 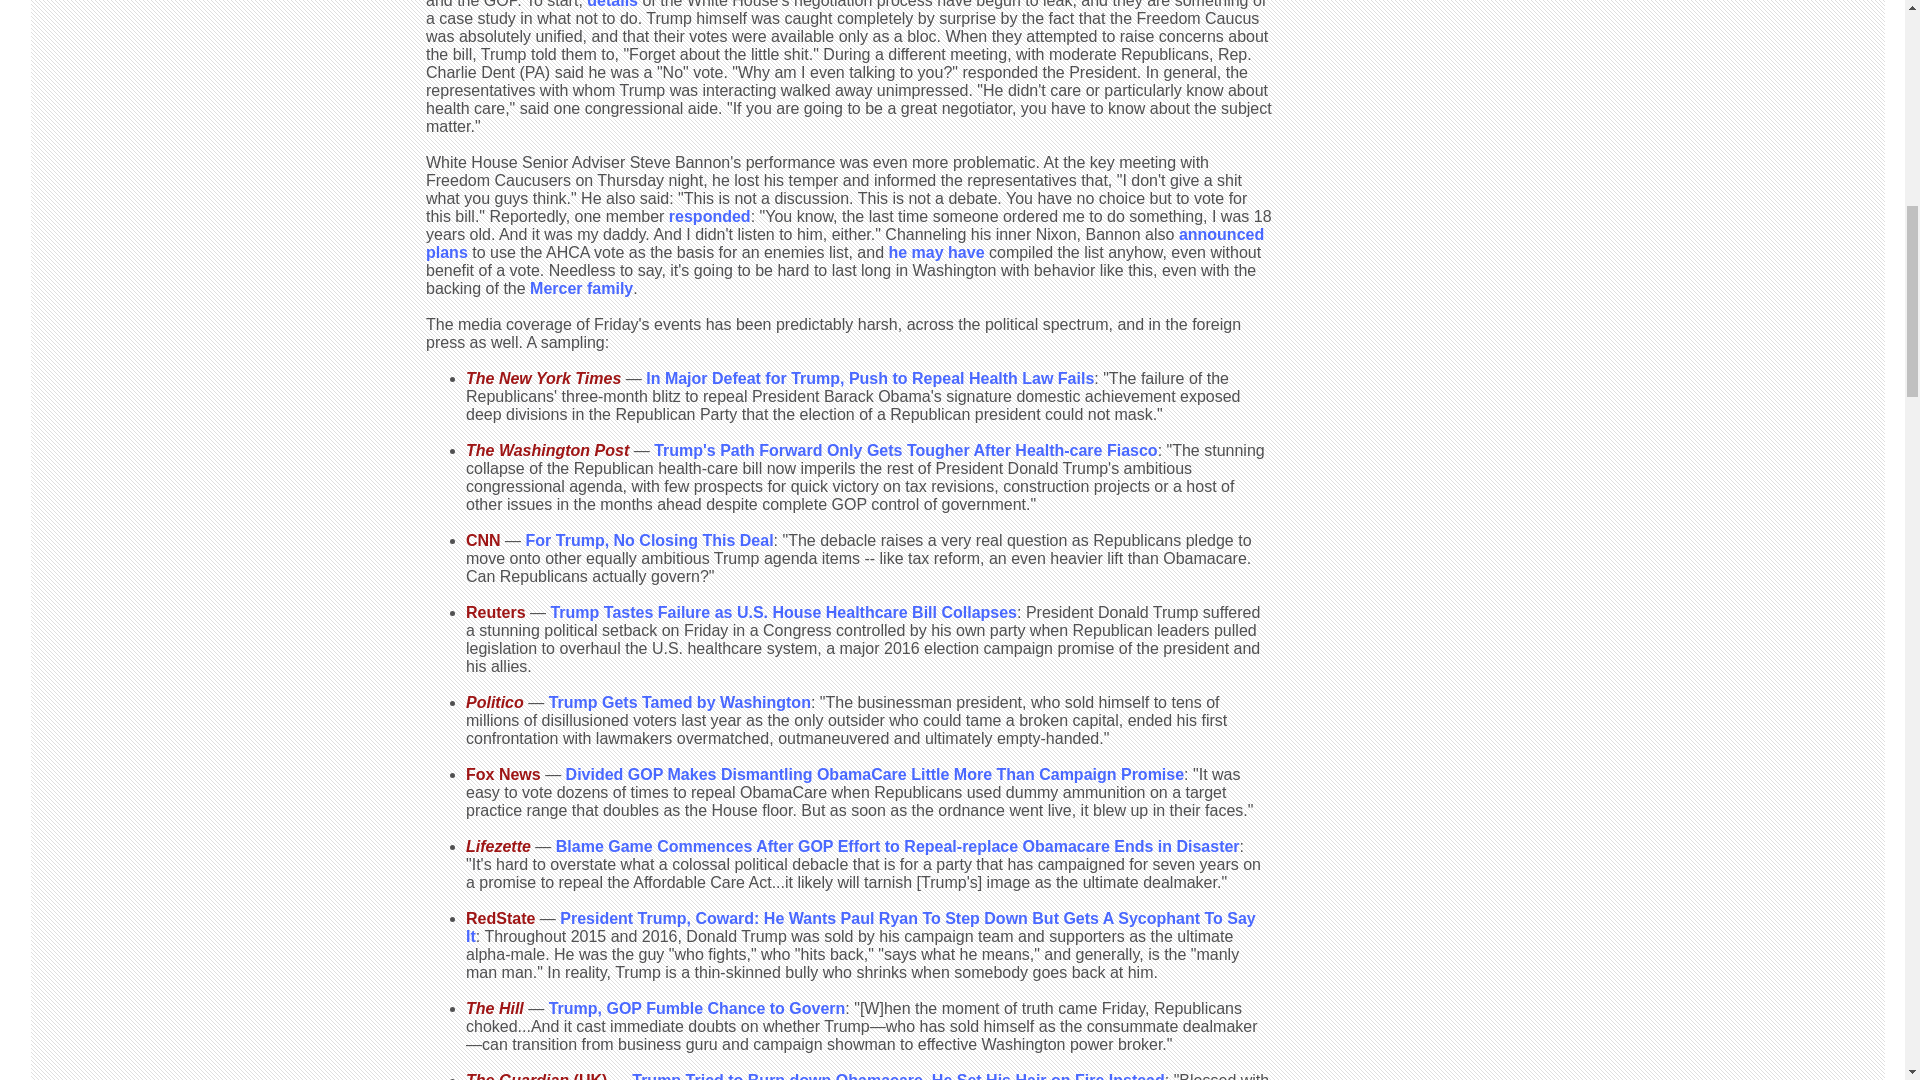 What do you see at coordinates (650, 540) in the screenshot?
I see `For Trump, No Closing This Deal` at bounding box center [650, 540].